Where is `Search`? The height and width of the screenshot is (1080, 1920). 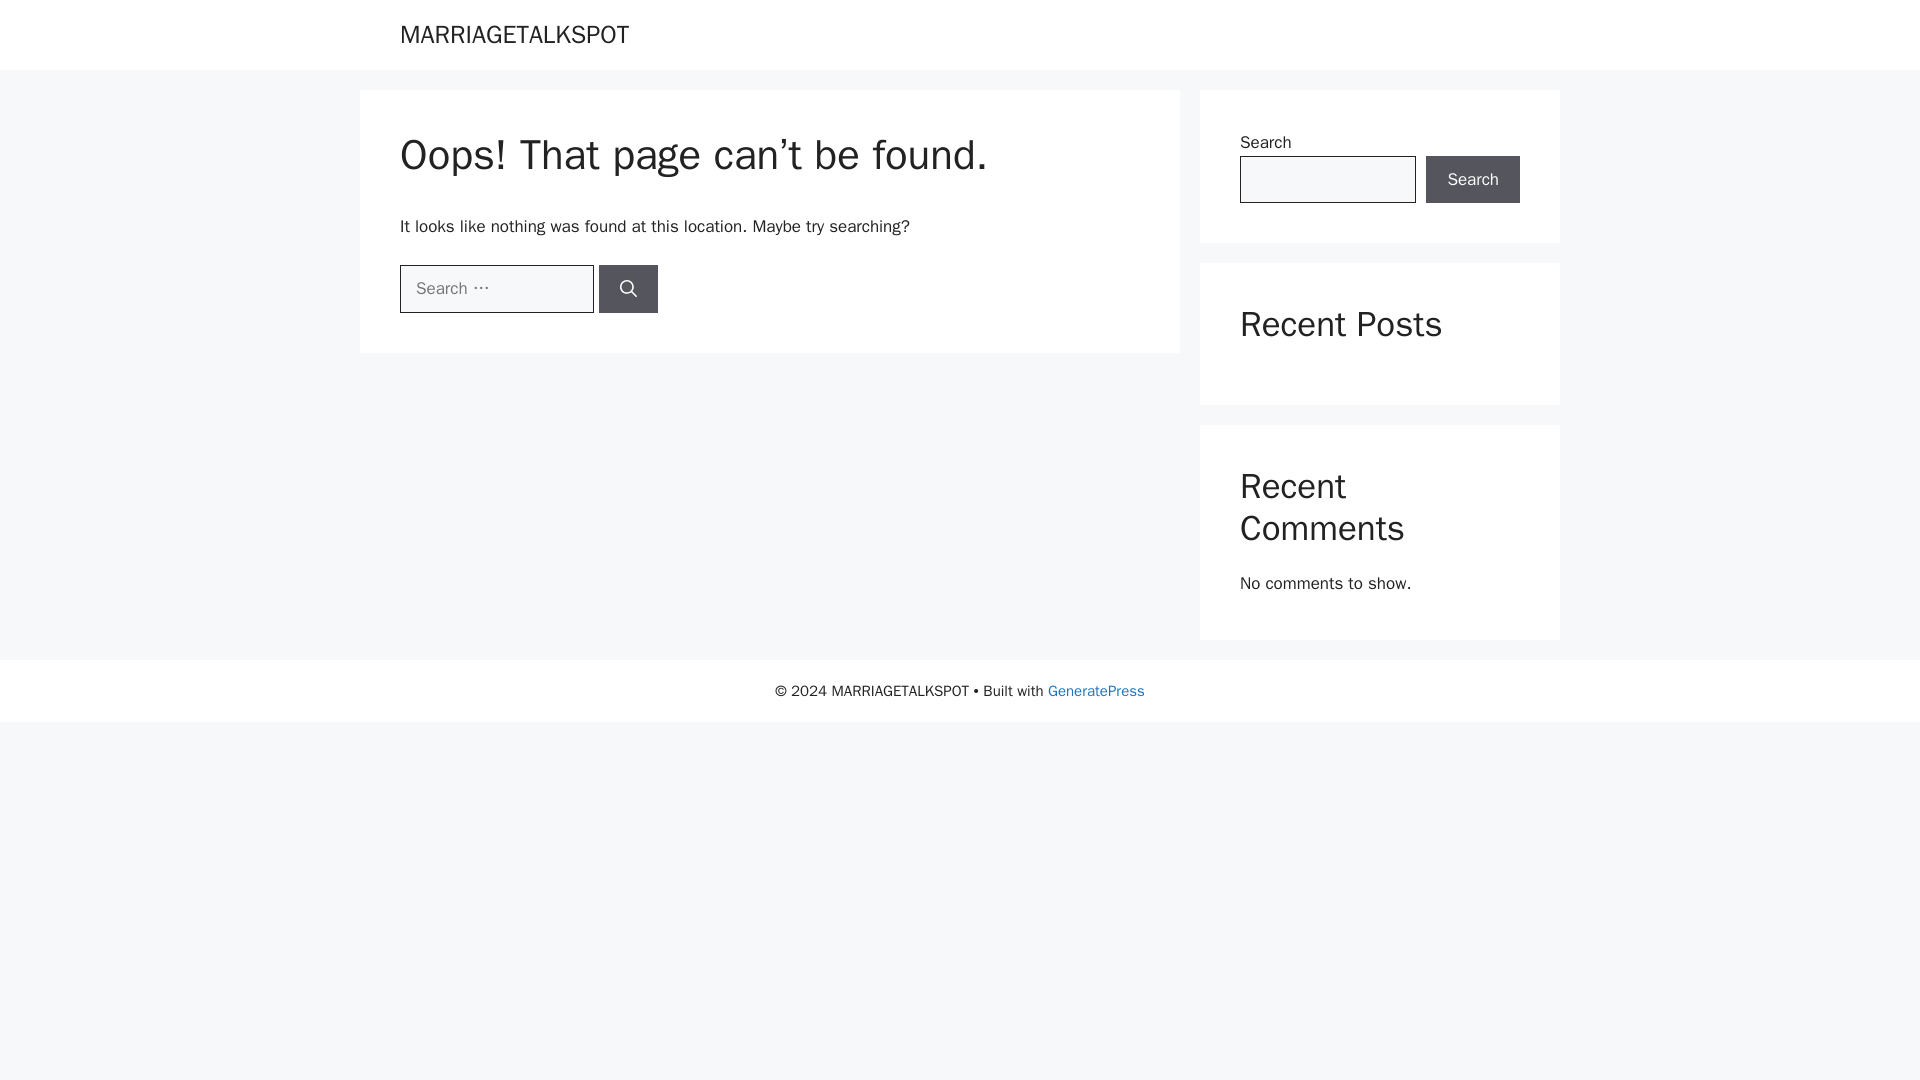 Search is located at coordinates (1473, 180).